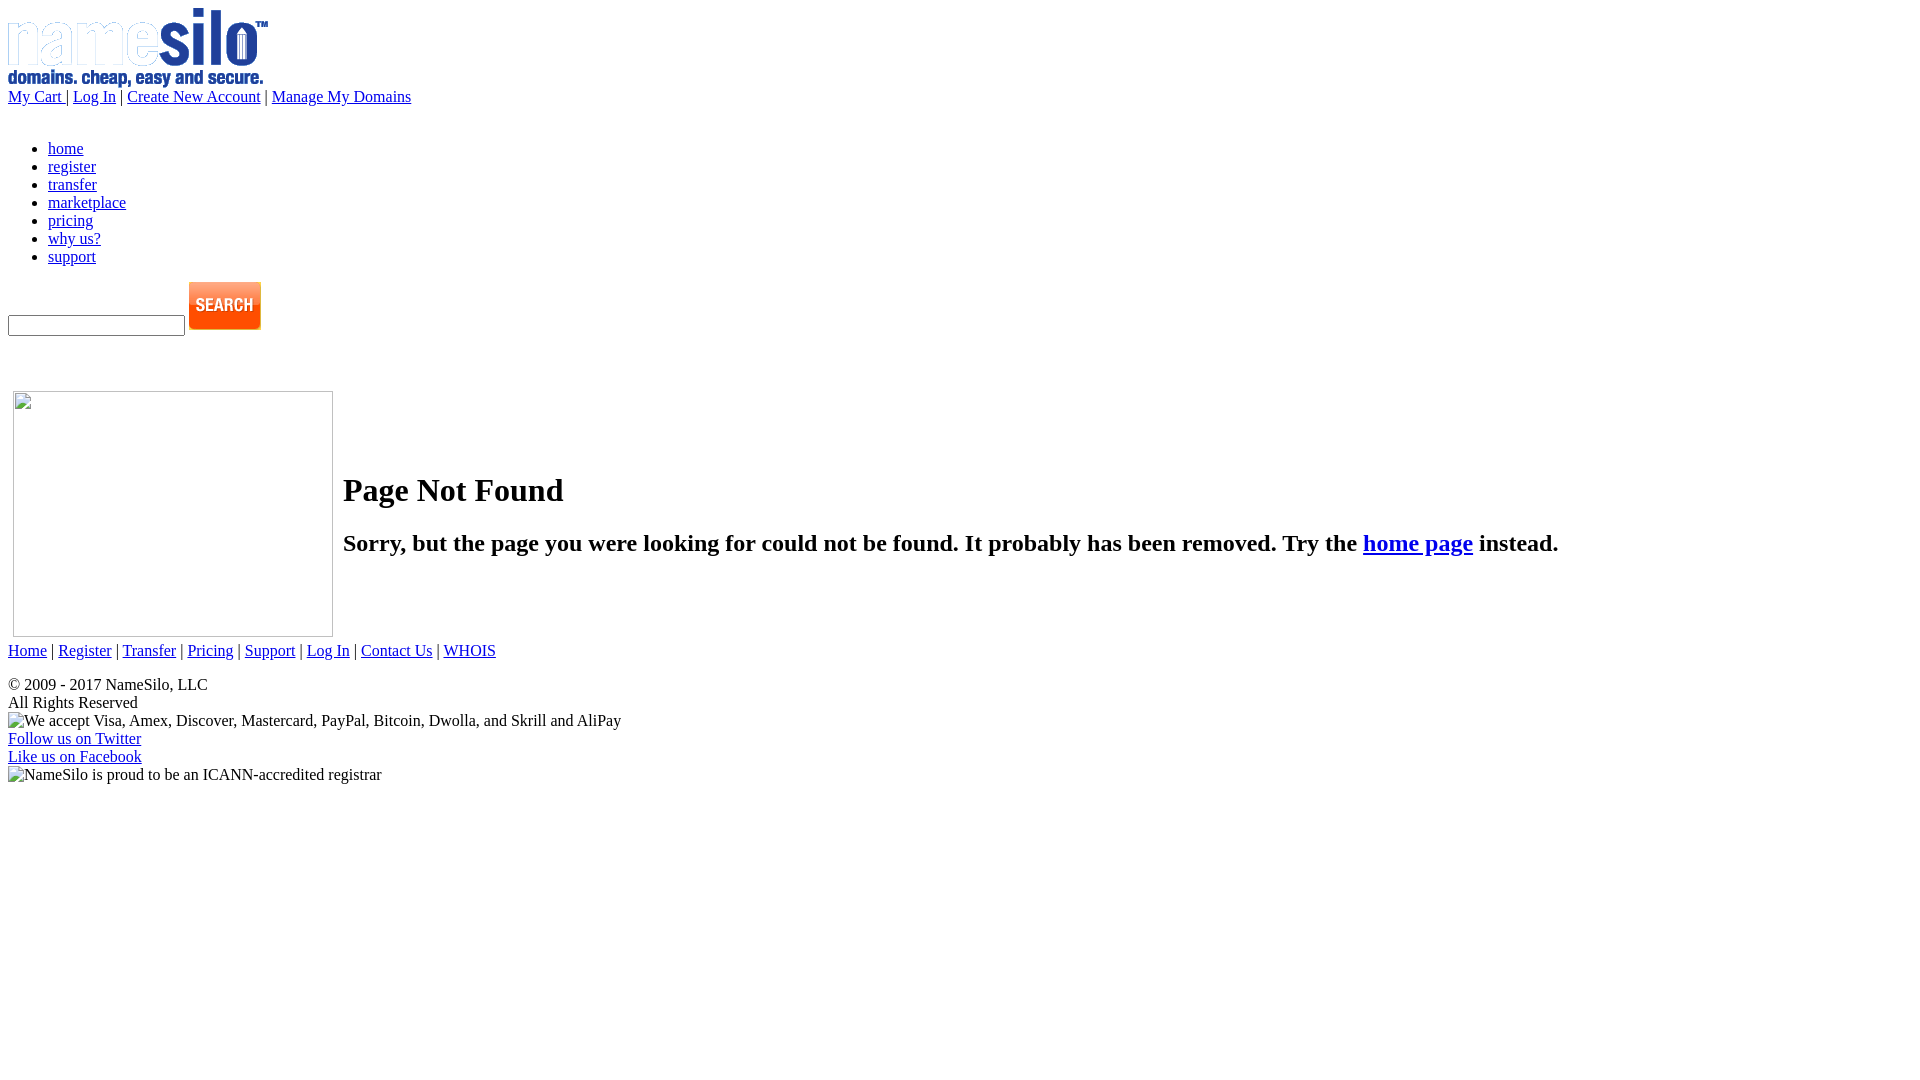 This screenshot has width=1920, height=1080. I want to click on Log In, so click(94, 96).